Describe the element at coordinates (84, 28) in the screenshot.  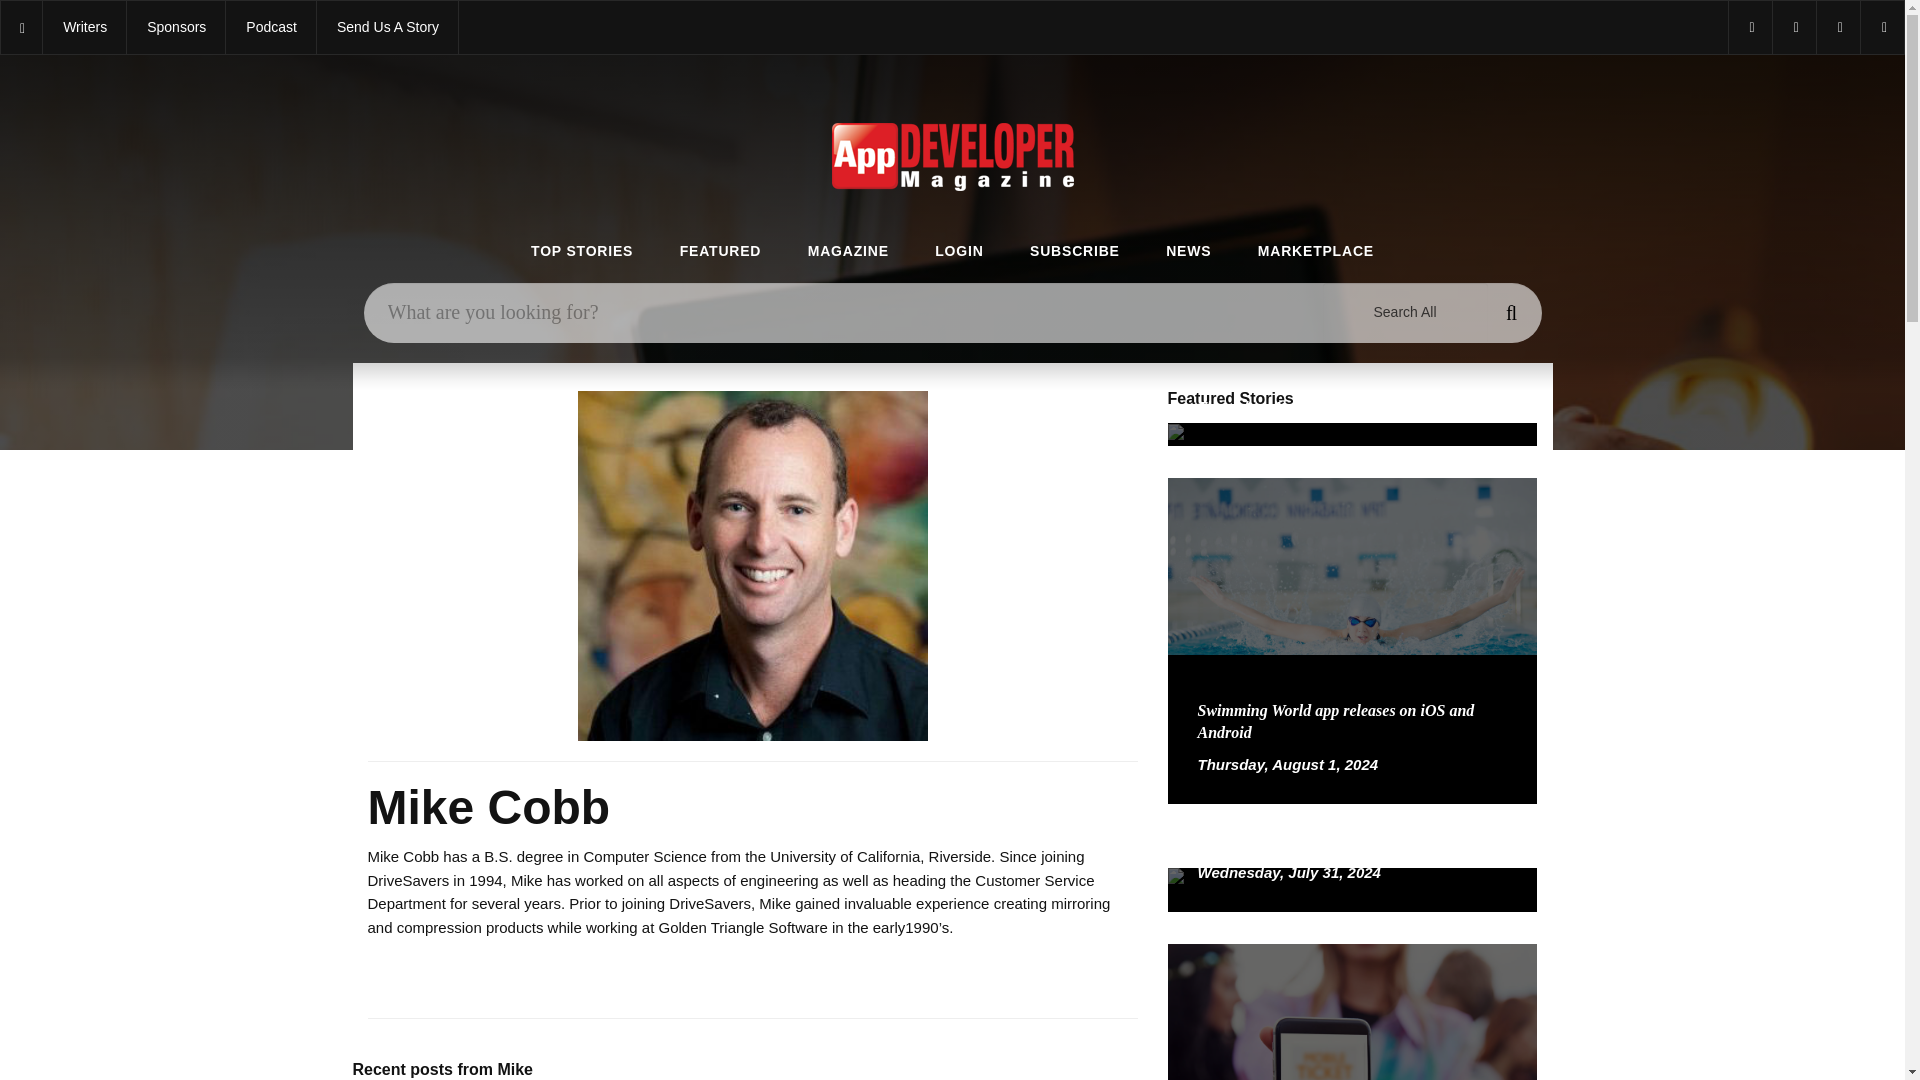
I see `Writers` at that location.